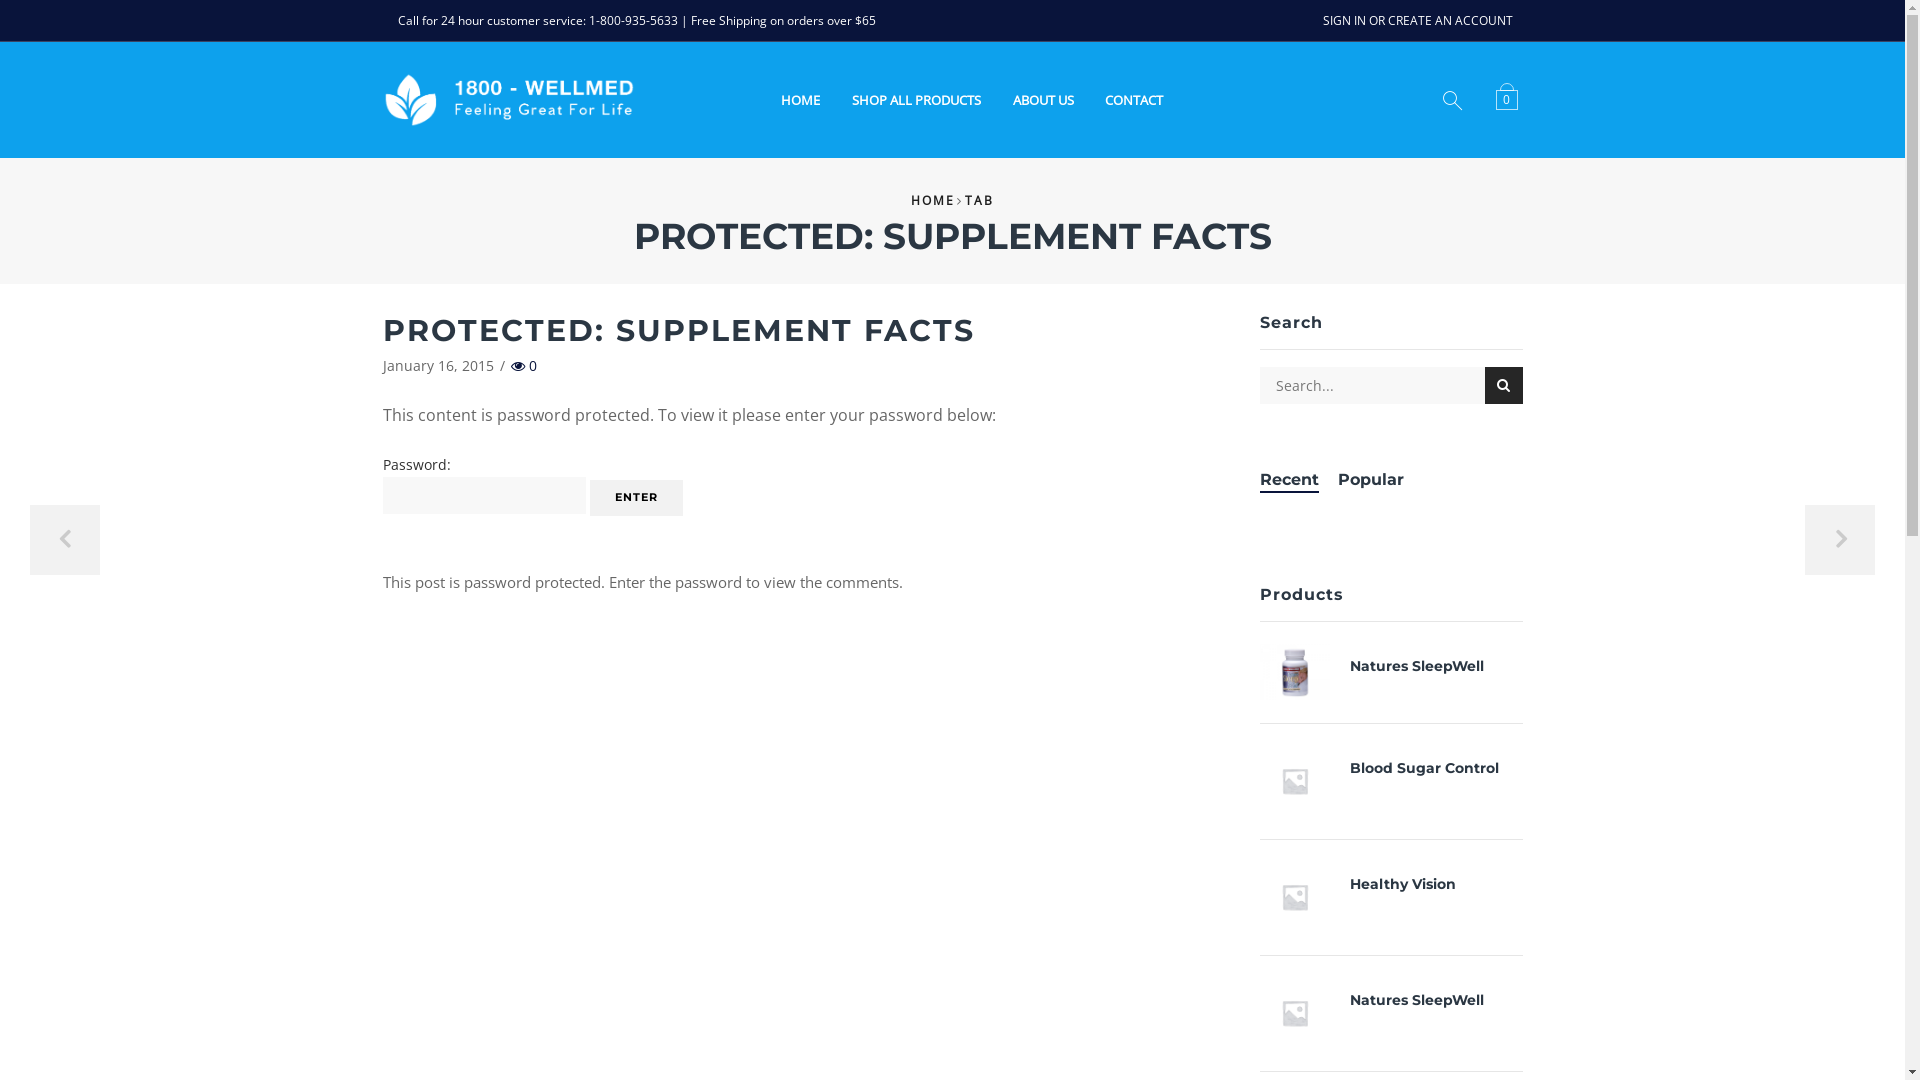 This screenshot has width=1920, height=1080. Describe the element at coordinates (800, 100) in the screenshot. I see `HOME` at that location.